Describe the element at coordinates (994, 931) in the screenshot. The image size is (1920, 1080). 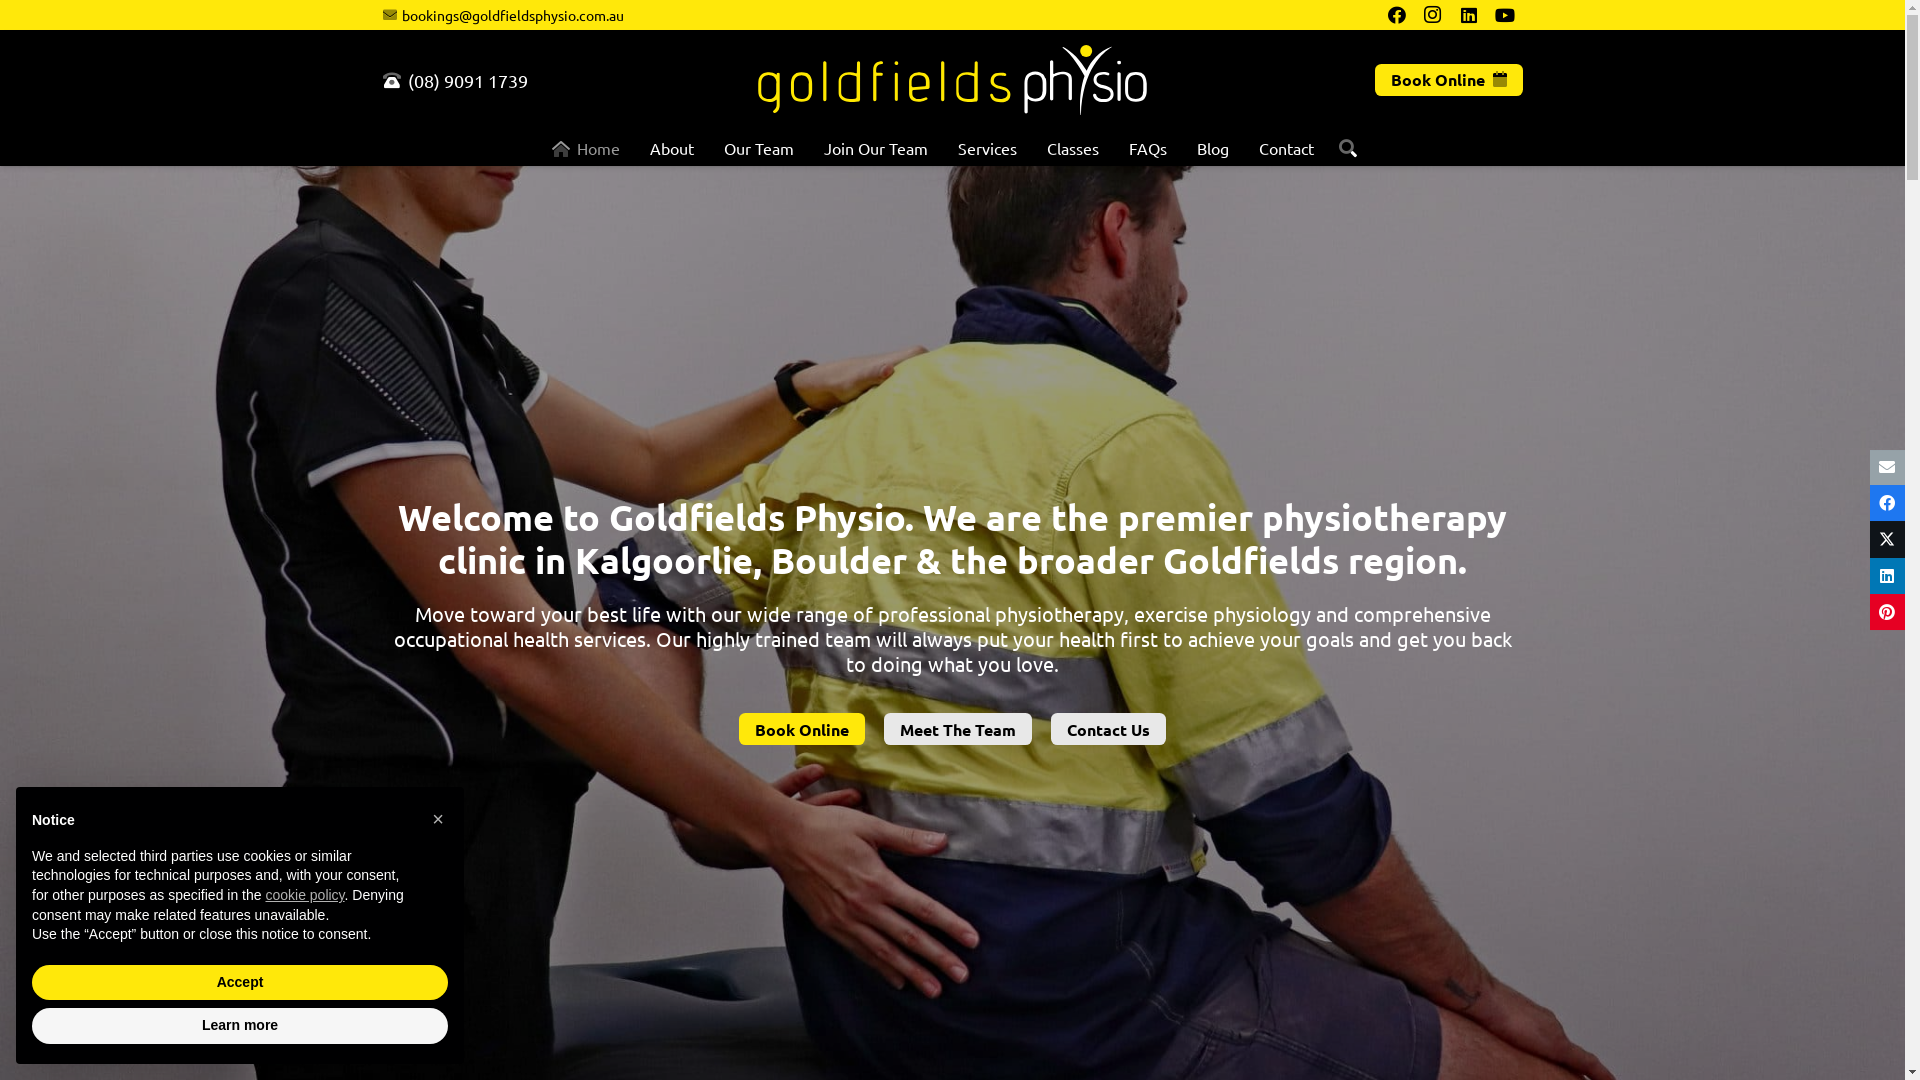
I see `Facebook` at that location.